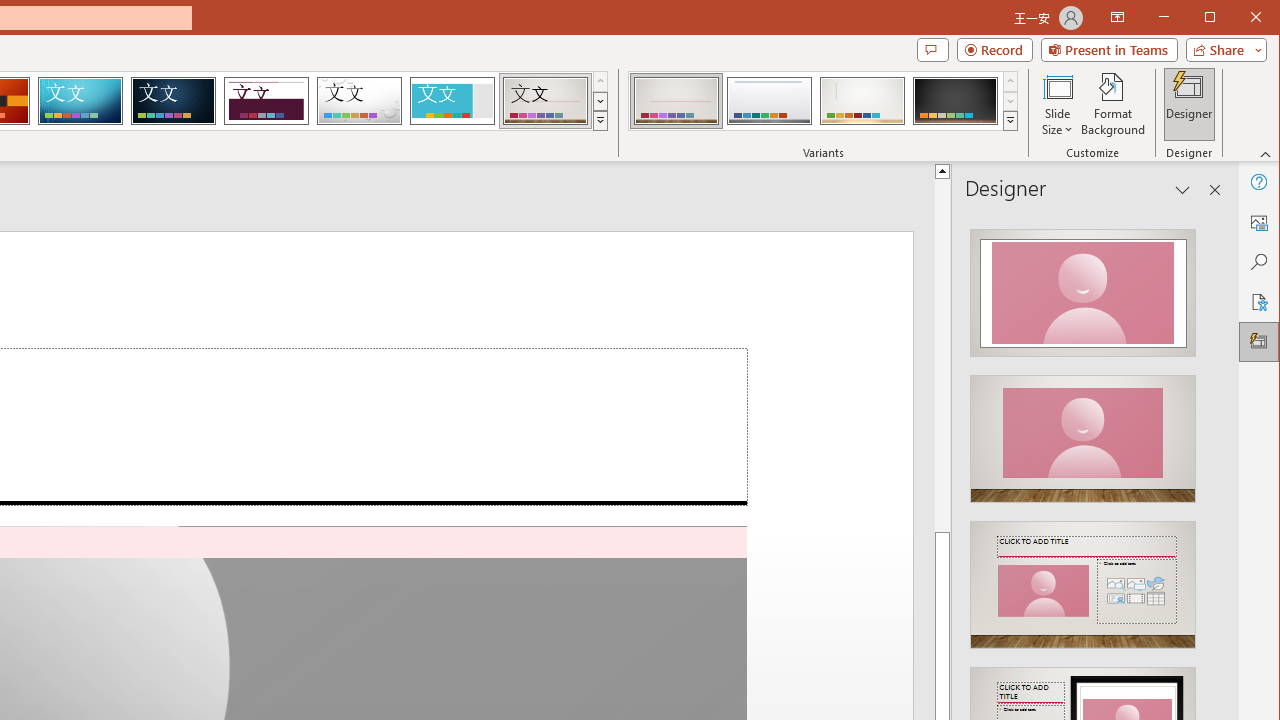  I want to click on Frame, so click(452, 100).